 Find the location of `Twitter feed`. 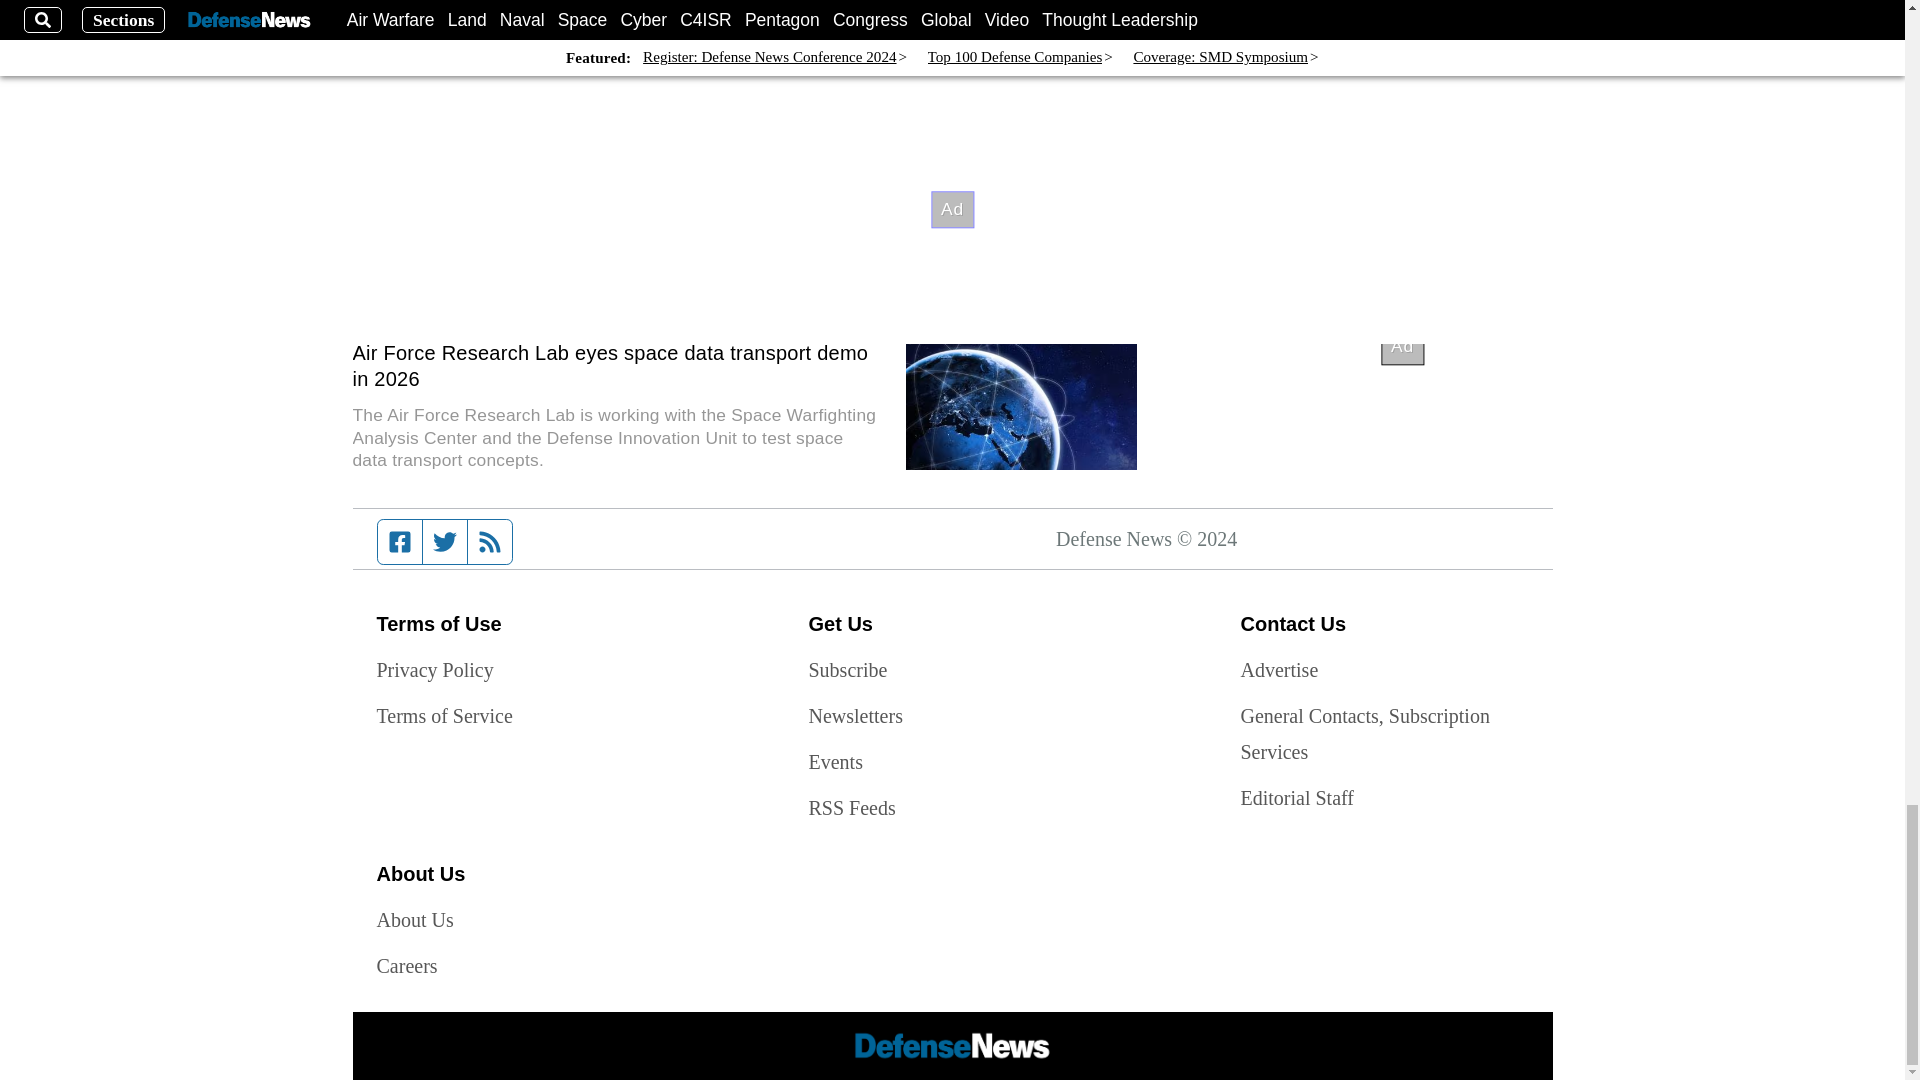

Twitter feed is located at coordinates (444, 541).